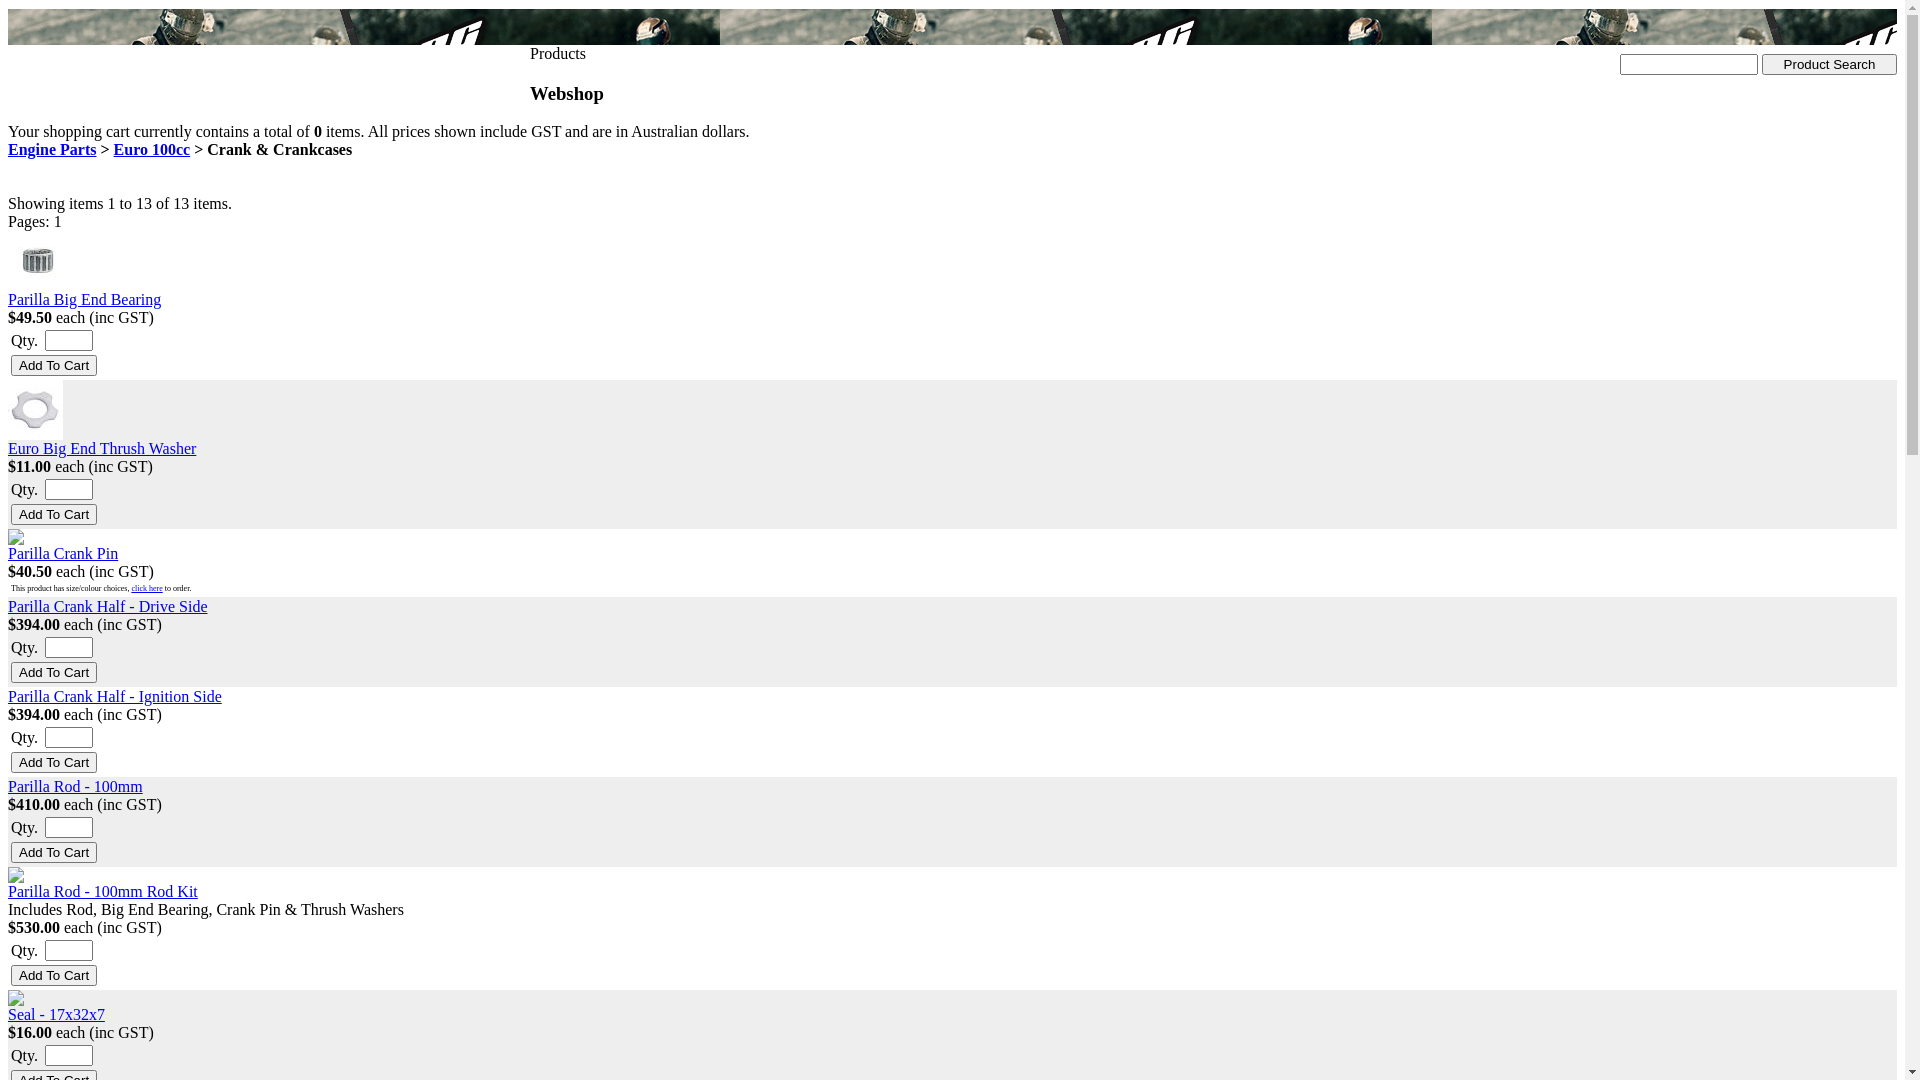 This screenshot has height=1080, width=1920. What do you see at coordinates (54, 514) in the screenshot?
I see `Add To Cart` at bounding box center [54, 514].